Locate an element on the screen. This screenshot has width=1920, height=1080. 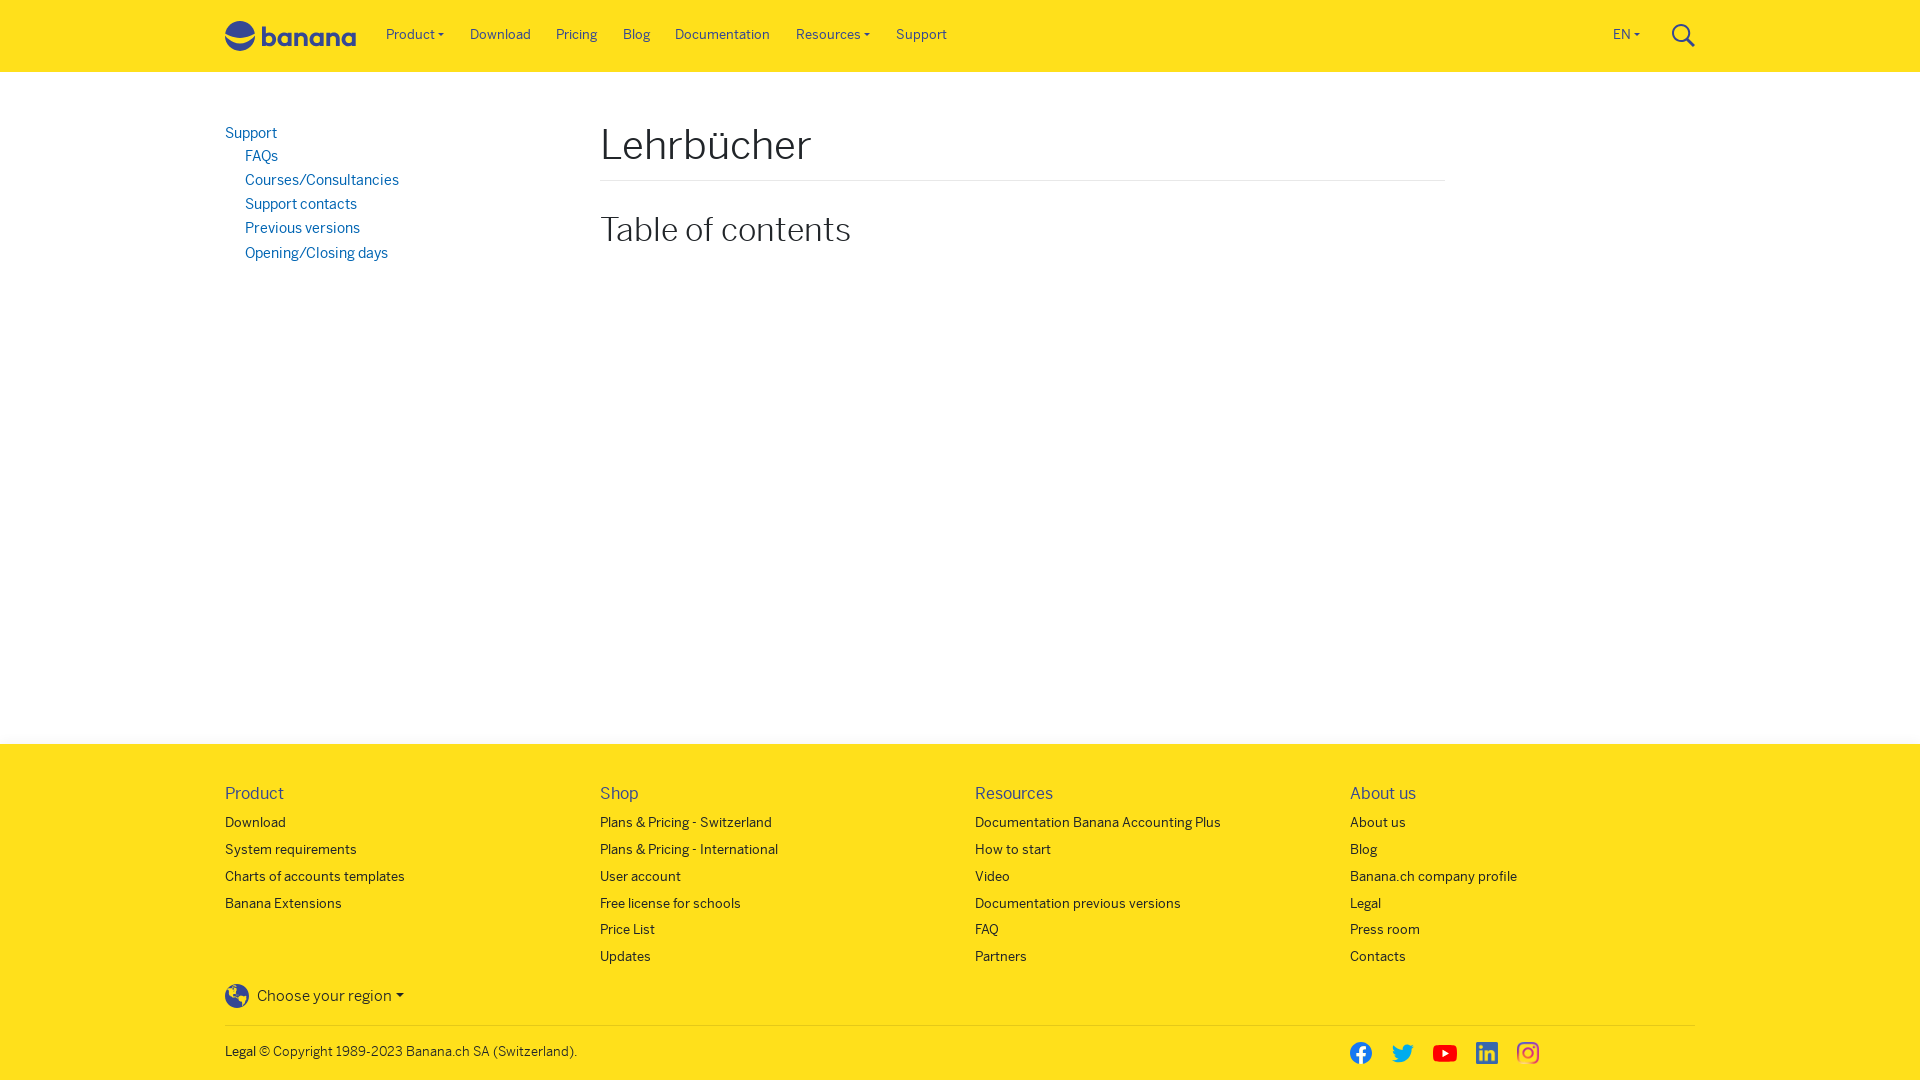
About us is located at coordinates (1378, 822).